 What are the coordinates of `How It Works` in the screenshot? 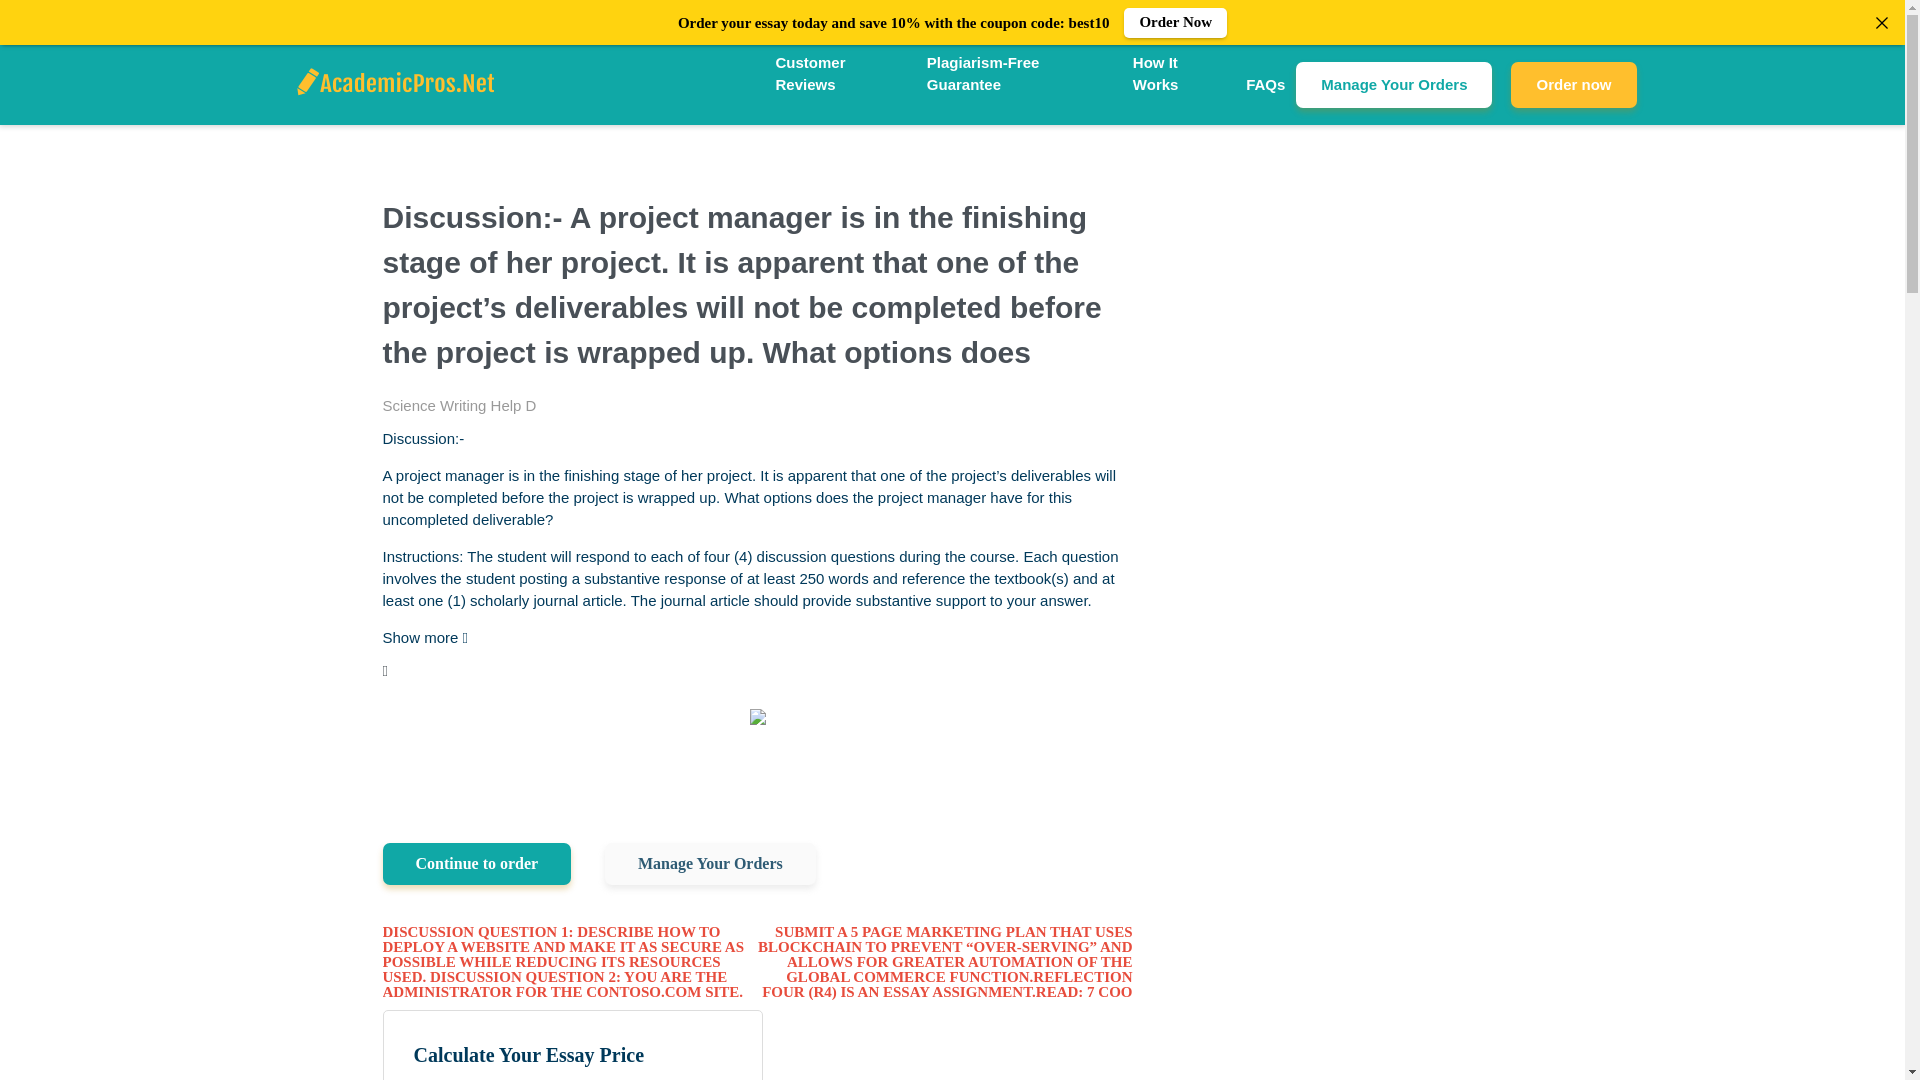 It's located at (1178, 74).